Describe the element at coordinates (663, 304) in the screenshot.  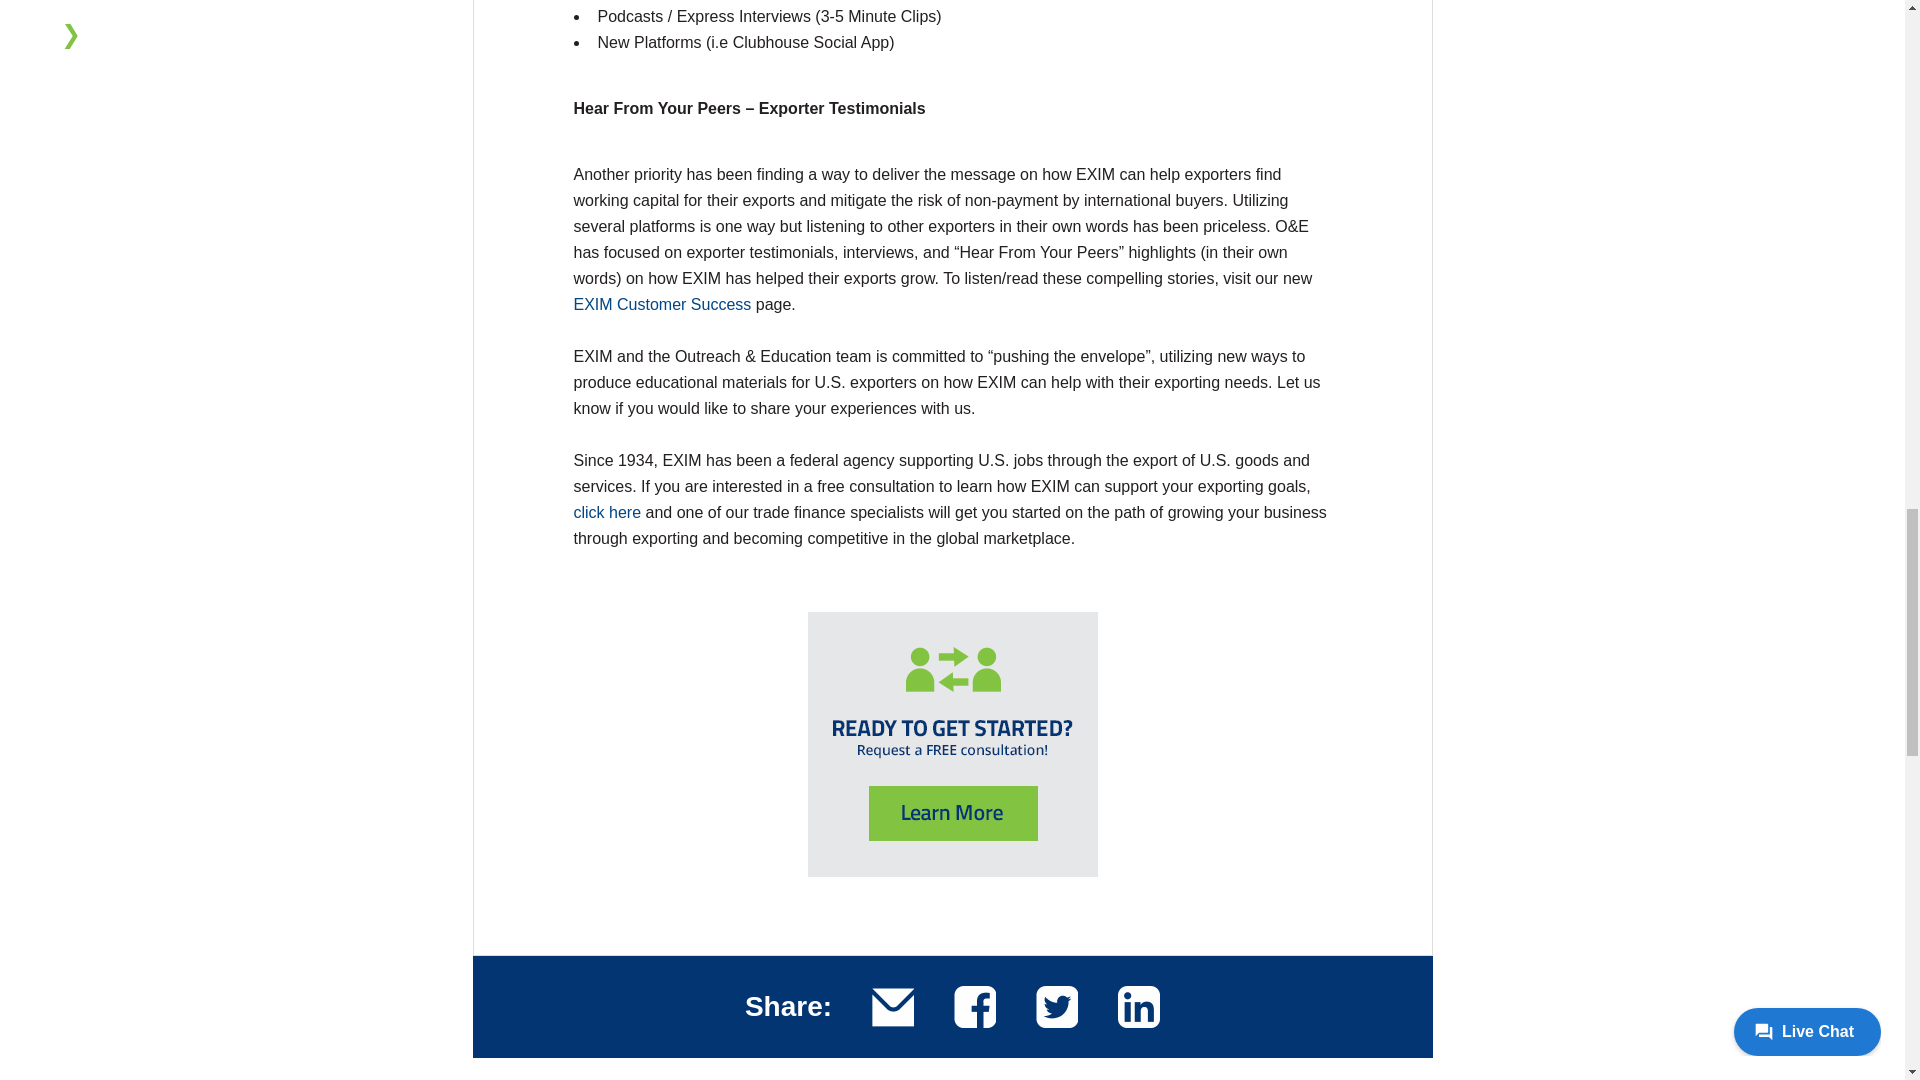
I see `EXIM Customer Success` at that location.